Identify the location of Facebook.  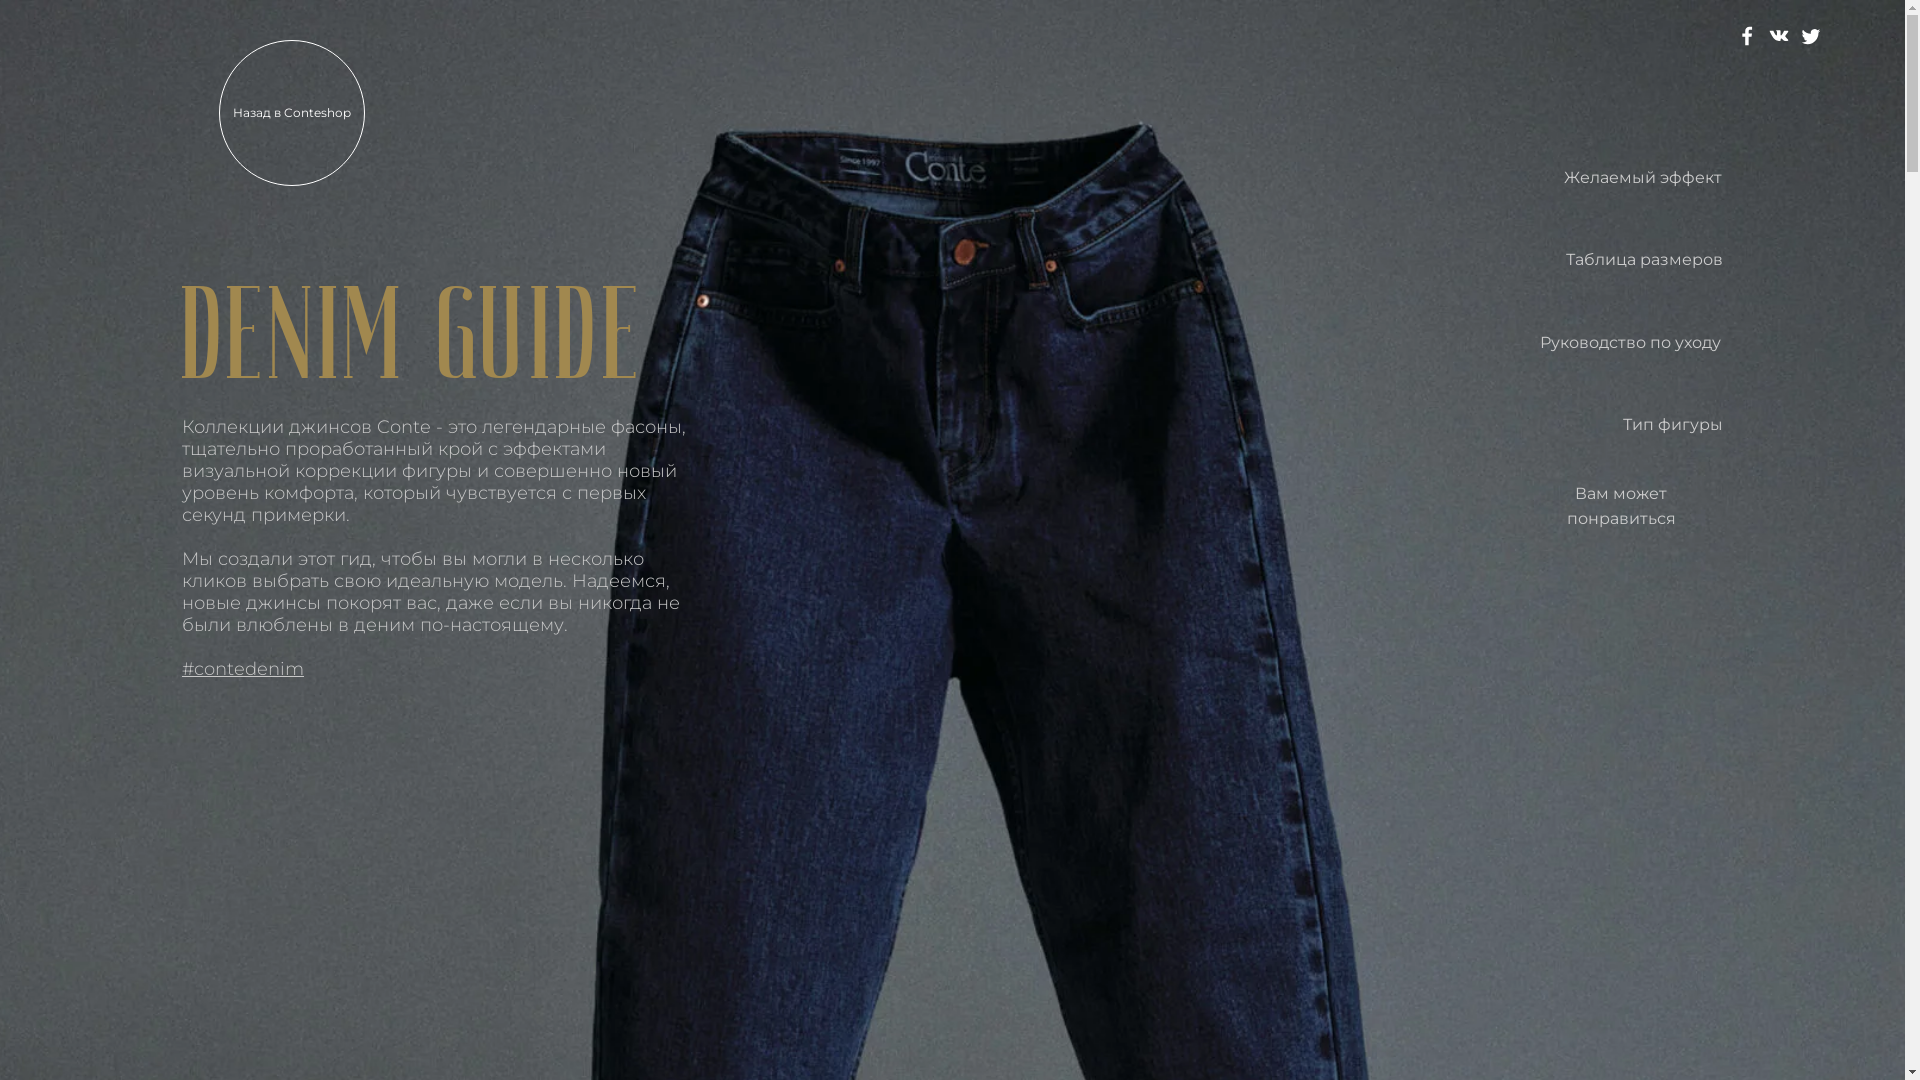
(1747, 36).